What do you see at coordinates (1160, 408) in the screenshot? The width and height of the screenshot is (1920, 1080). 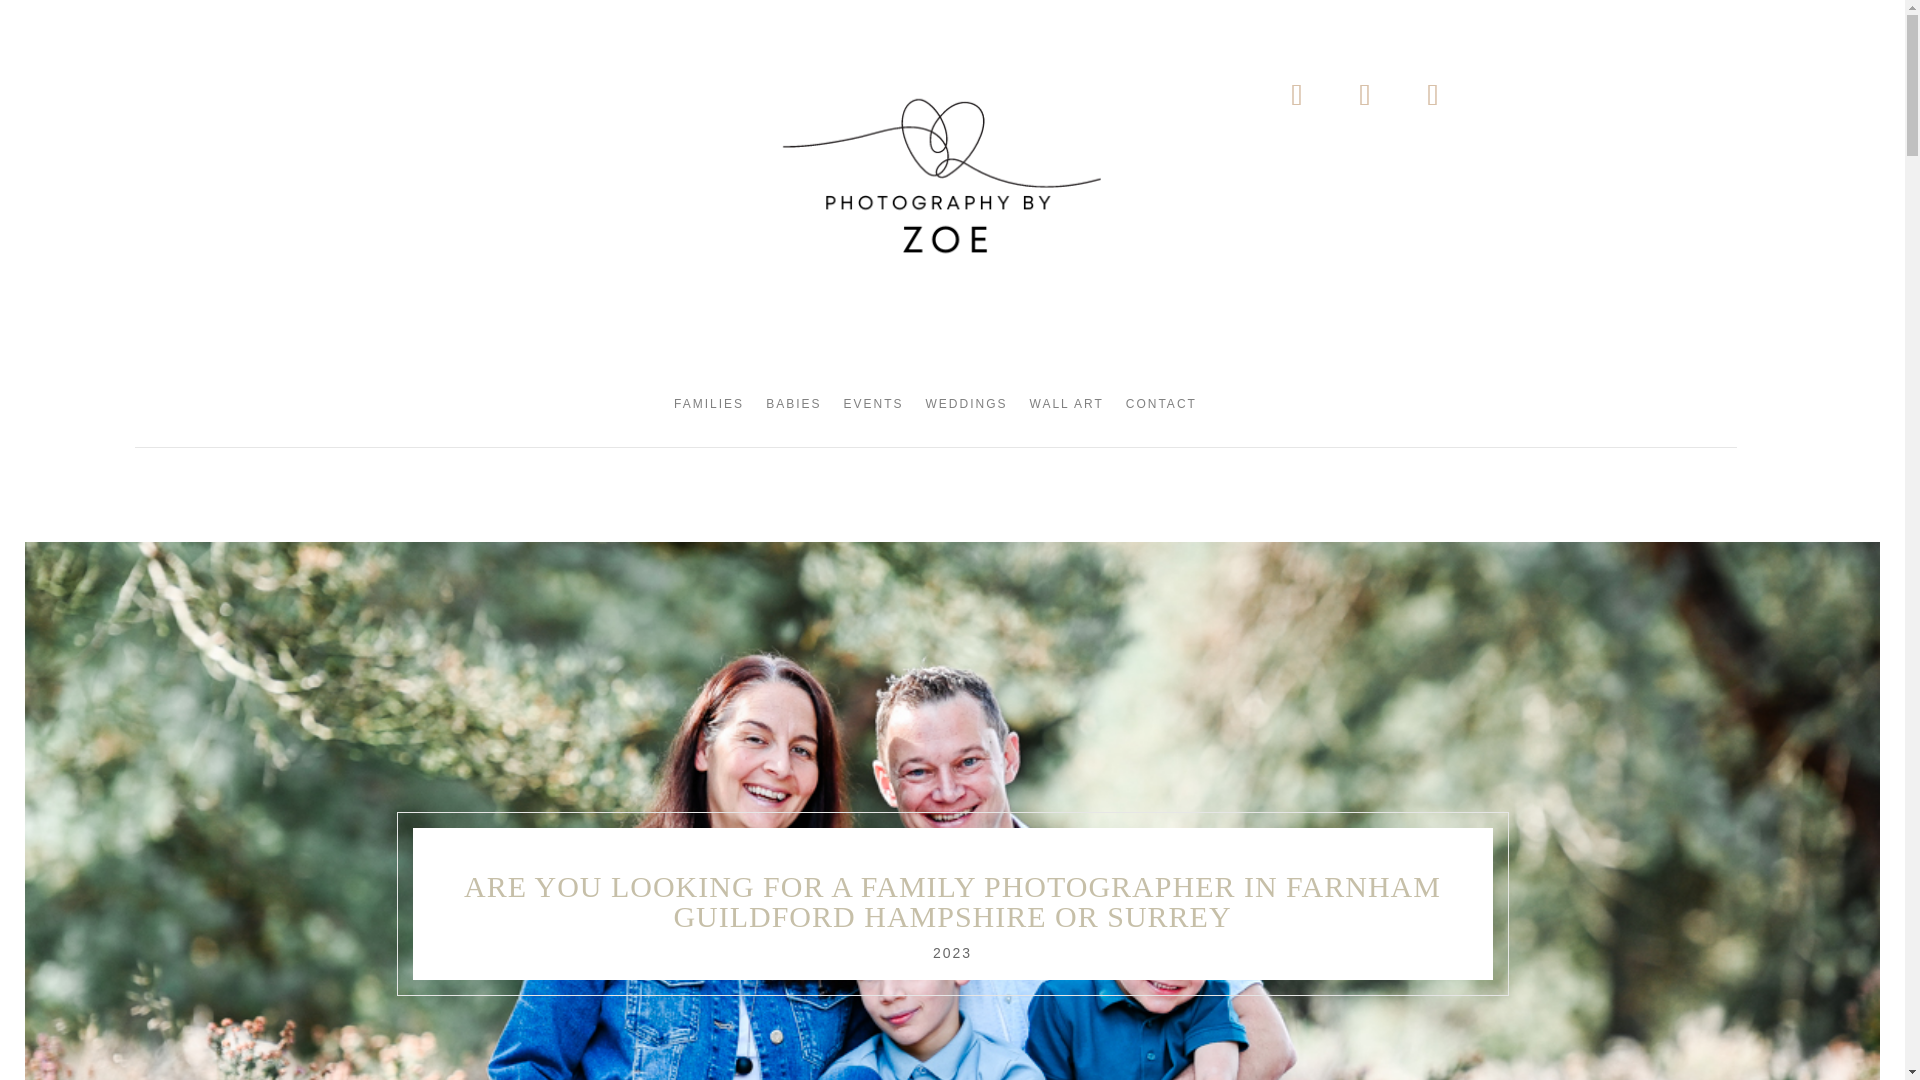 I see `CONTACT` at bounding box center [1160, 408].